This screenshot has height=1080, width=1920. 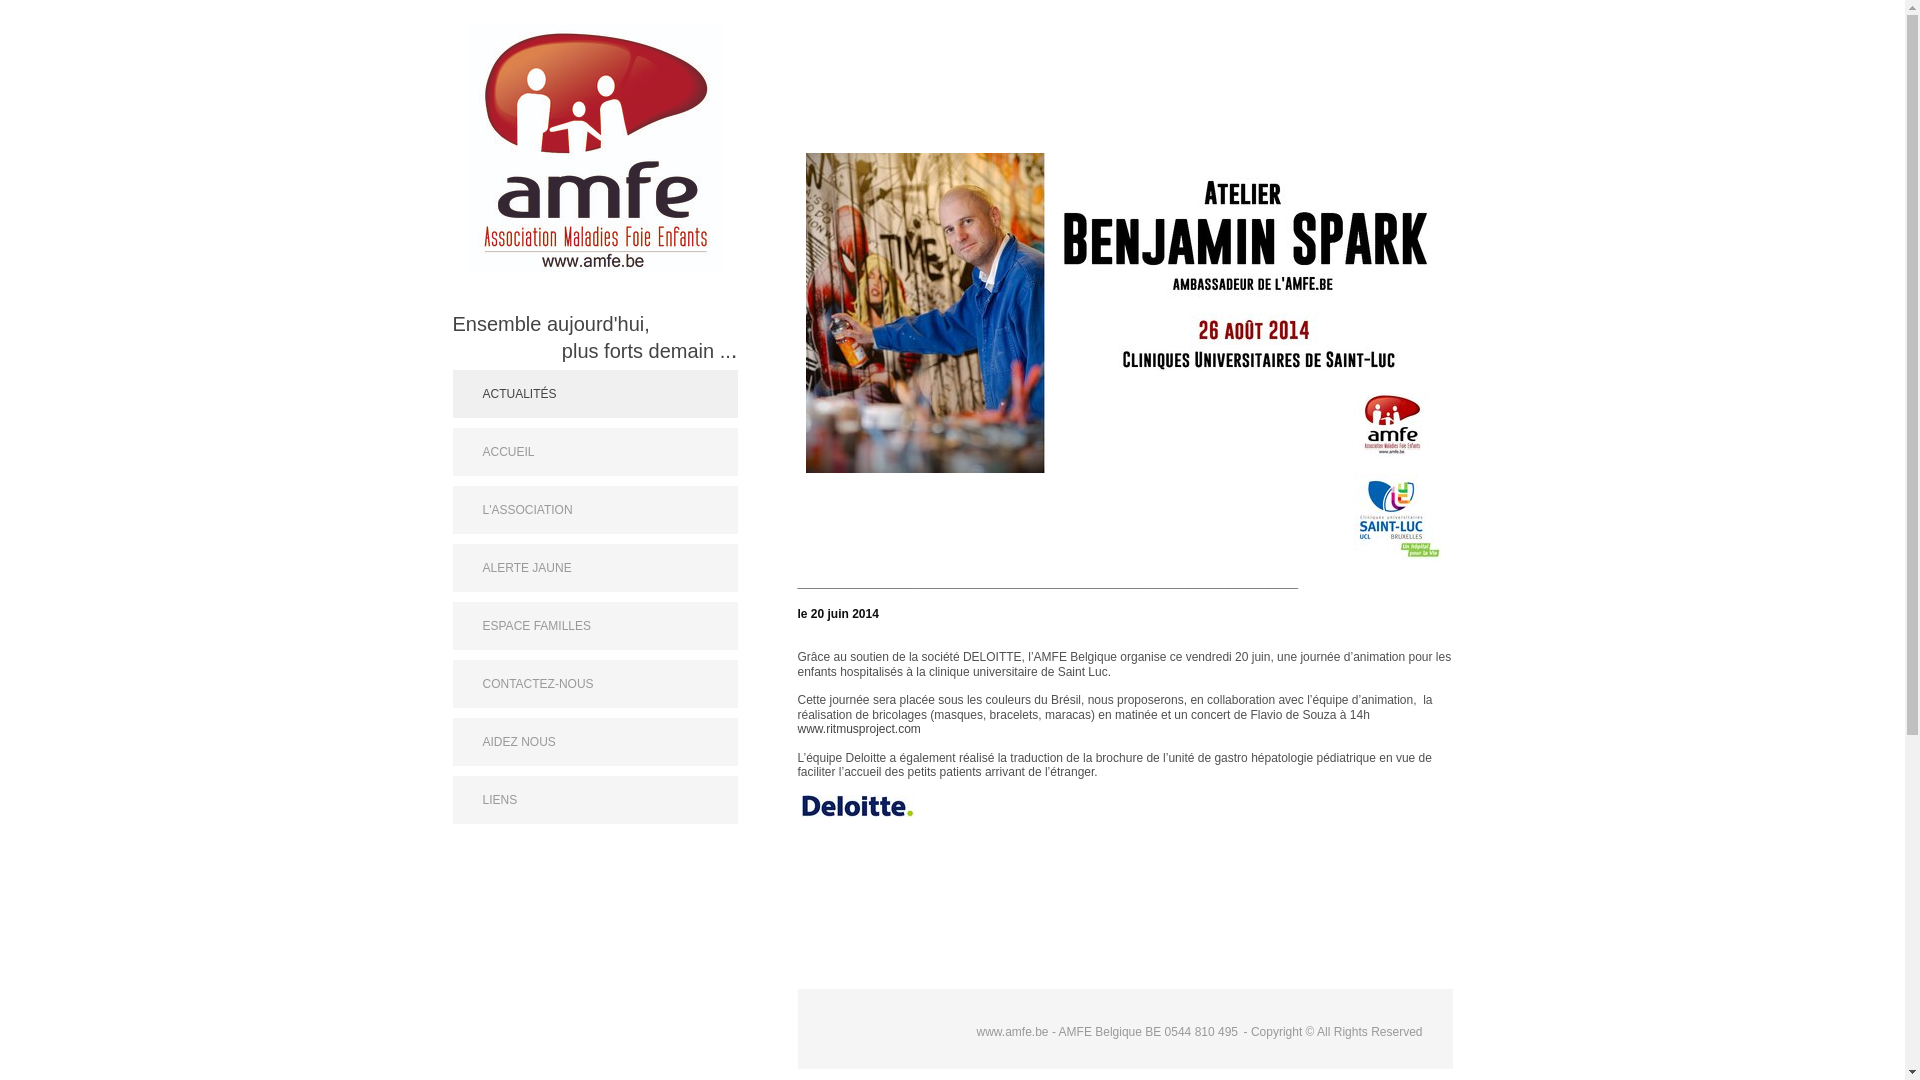 I want to click on ESPACE FAMILLES, so click(x=594, y=626).